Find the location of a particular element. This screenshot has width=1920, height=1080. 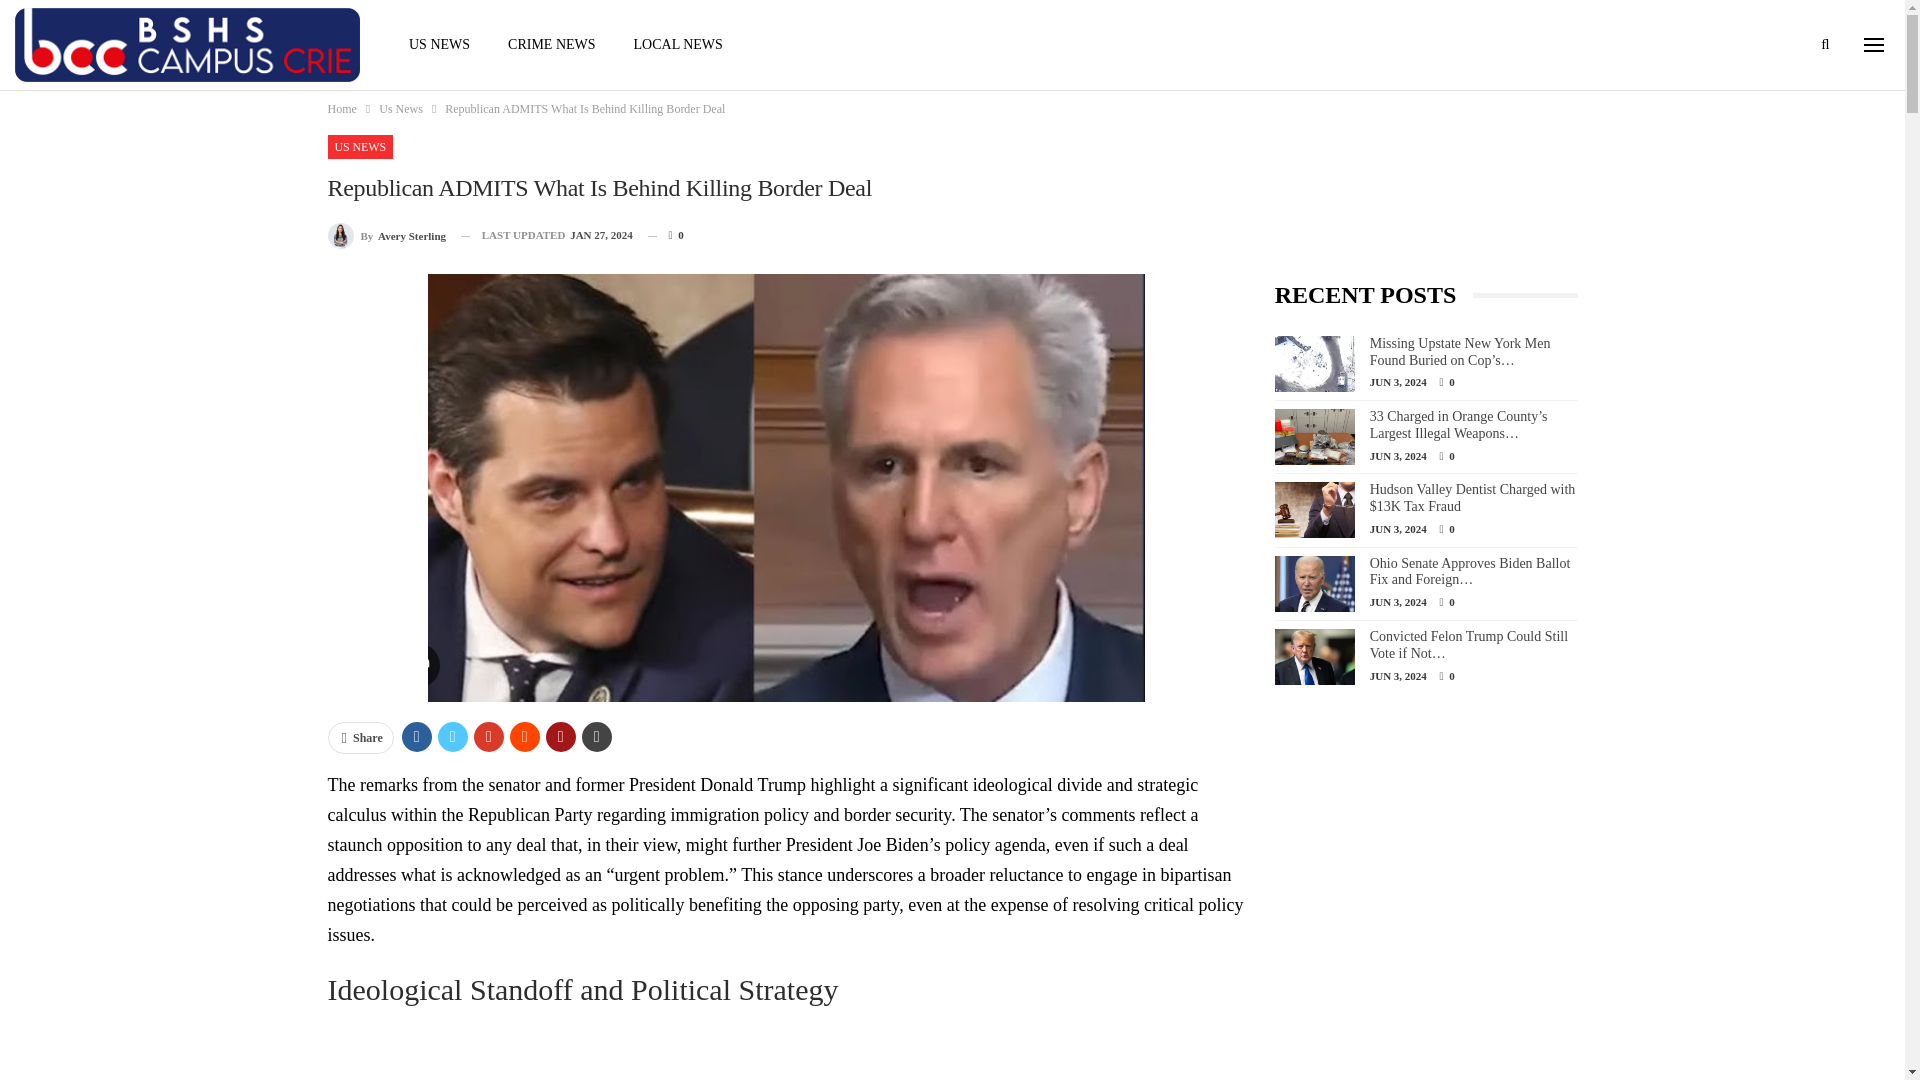

0 is located at coordinates (666, 235).